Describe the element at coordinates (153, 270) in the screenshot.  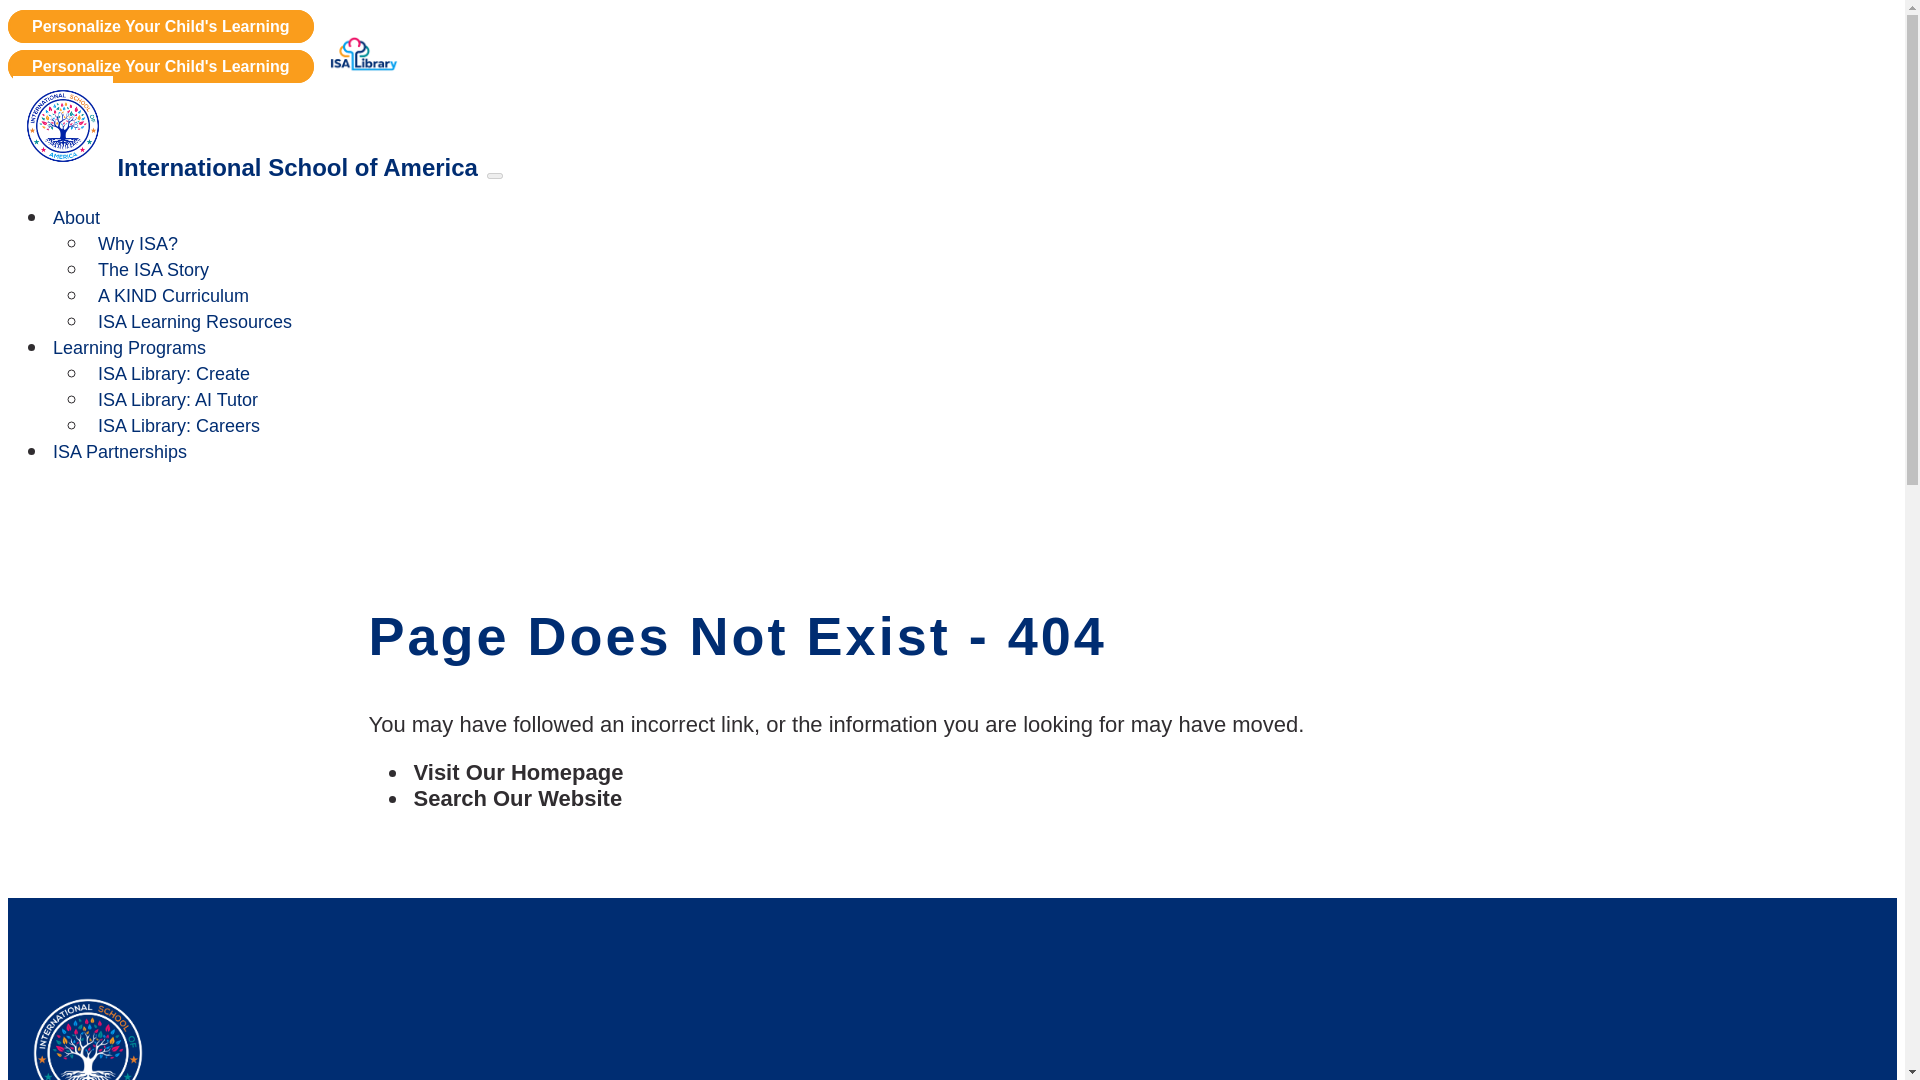
I see `The ISA Story` at that location.